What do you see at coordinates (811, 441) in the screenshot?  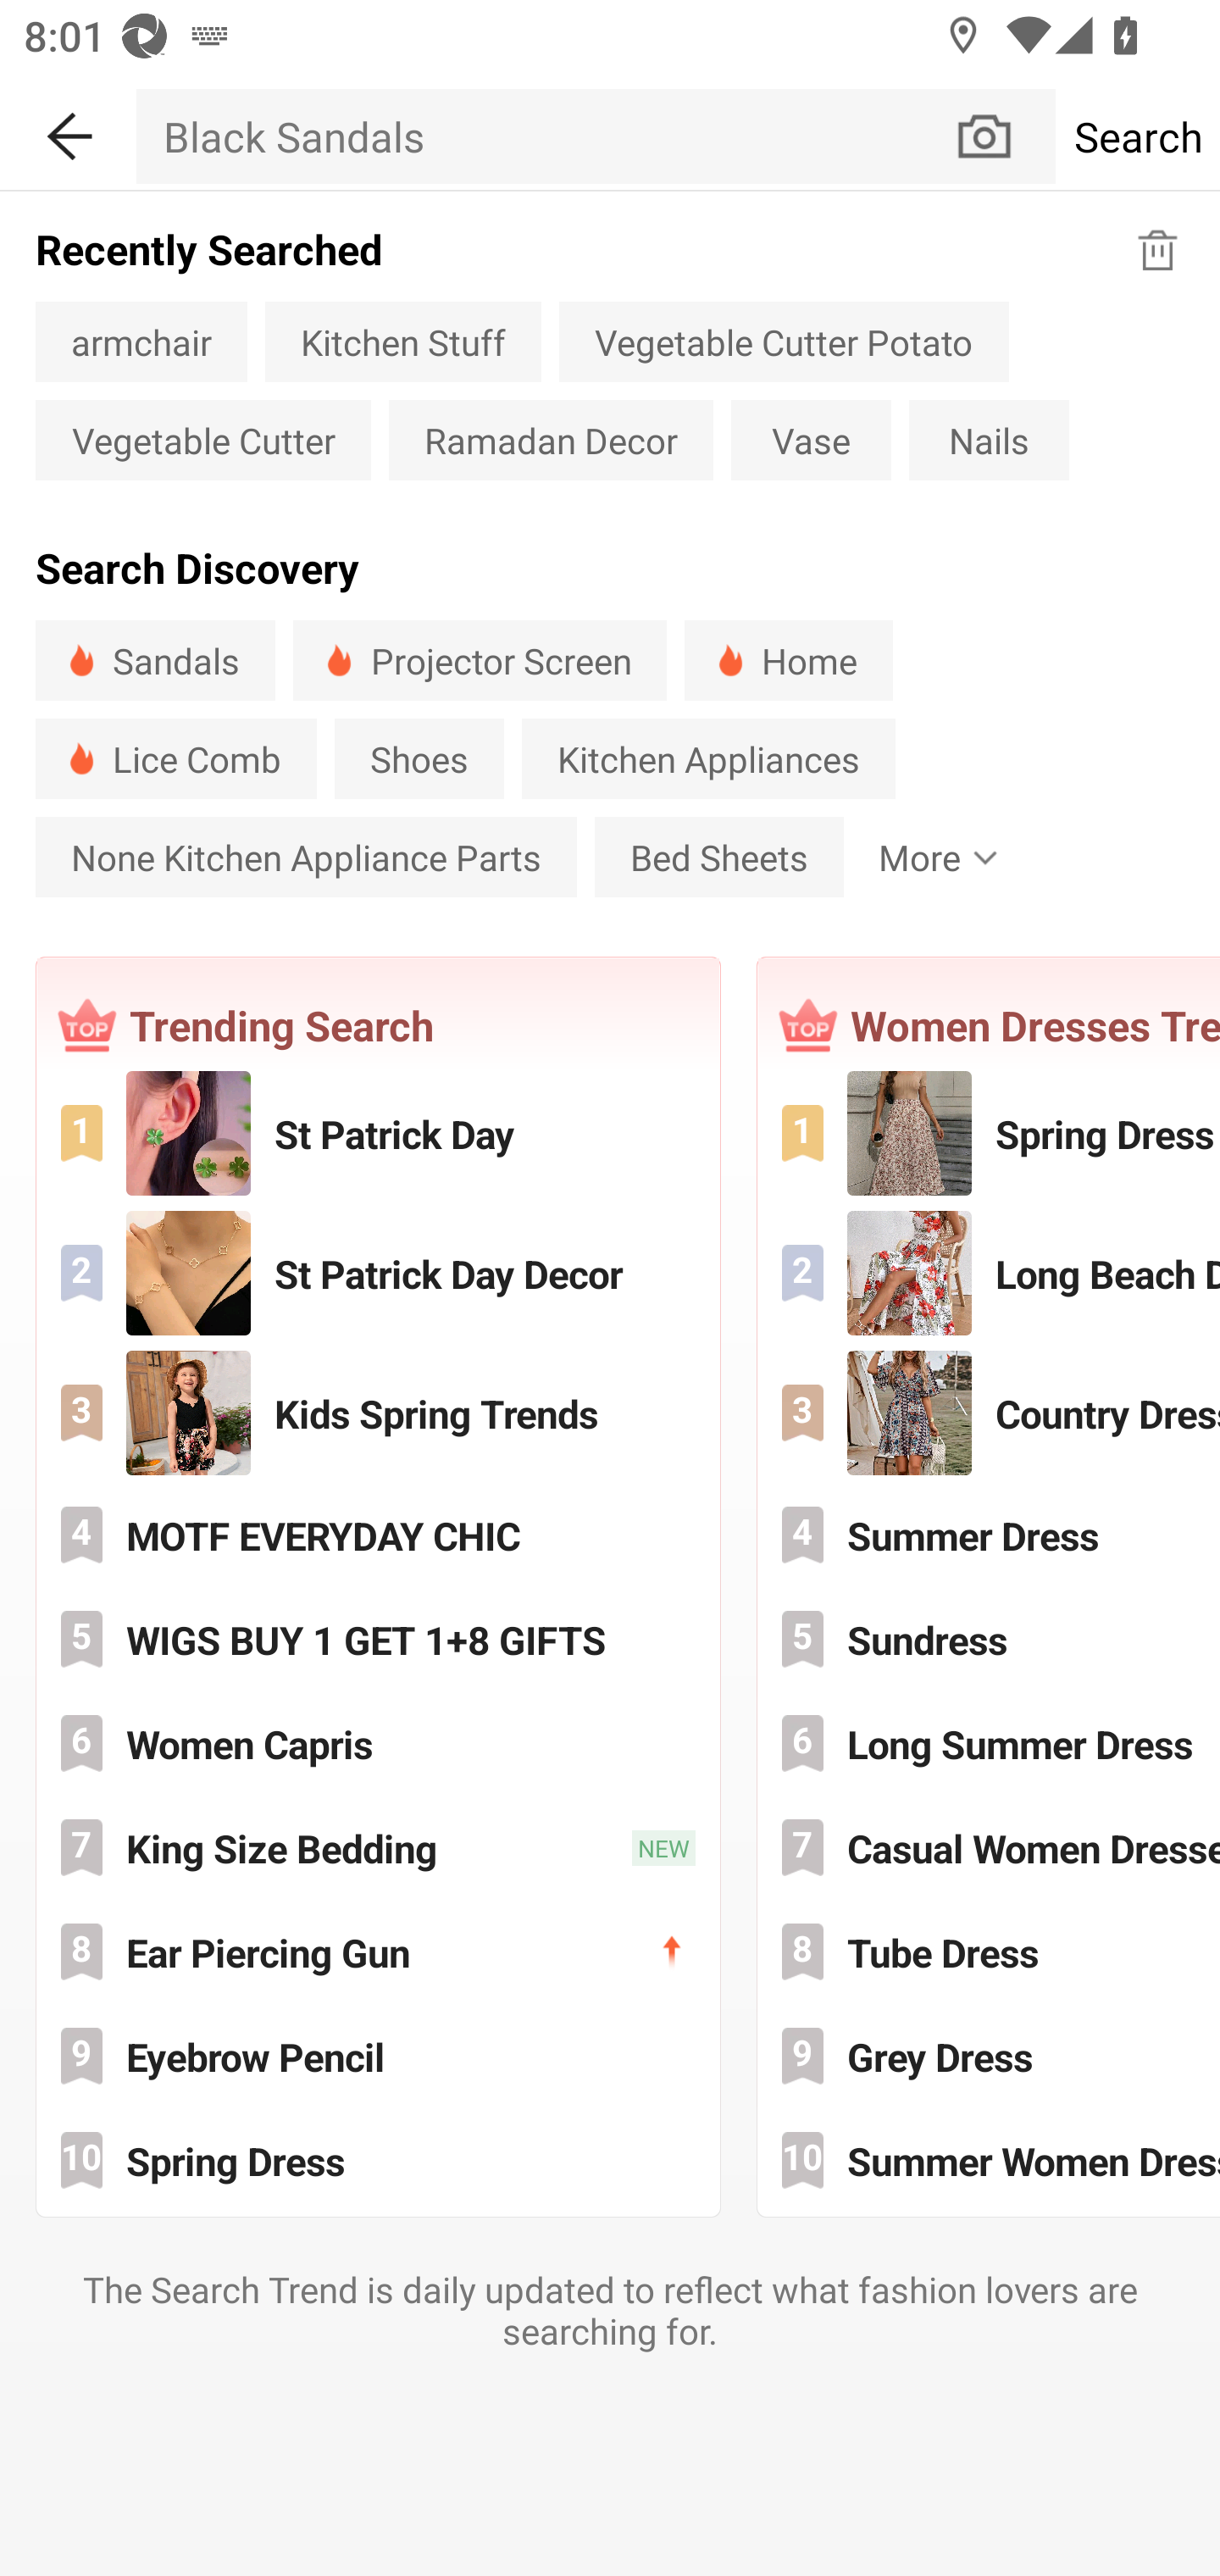 I see `Vase` at bounding box center [811, 441].